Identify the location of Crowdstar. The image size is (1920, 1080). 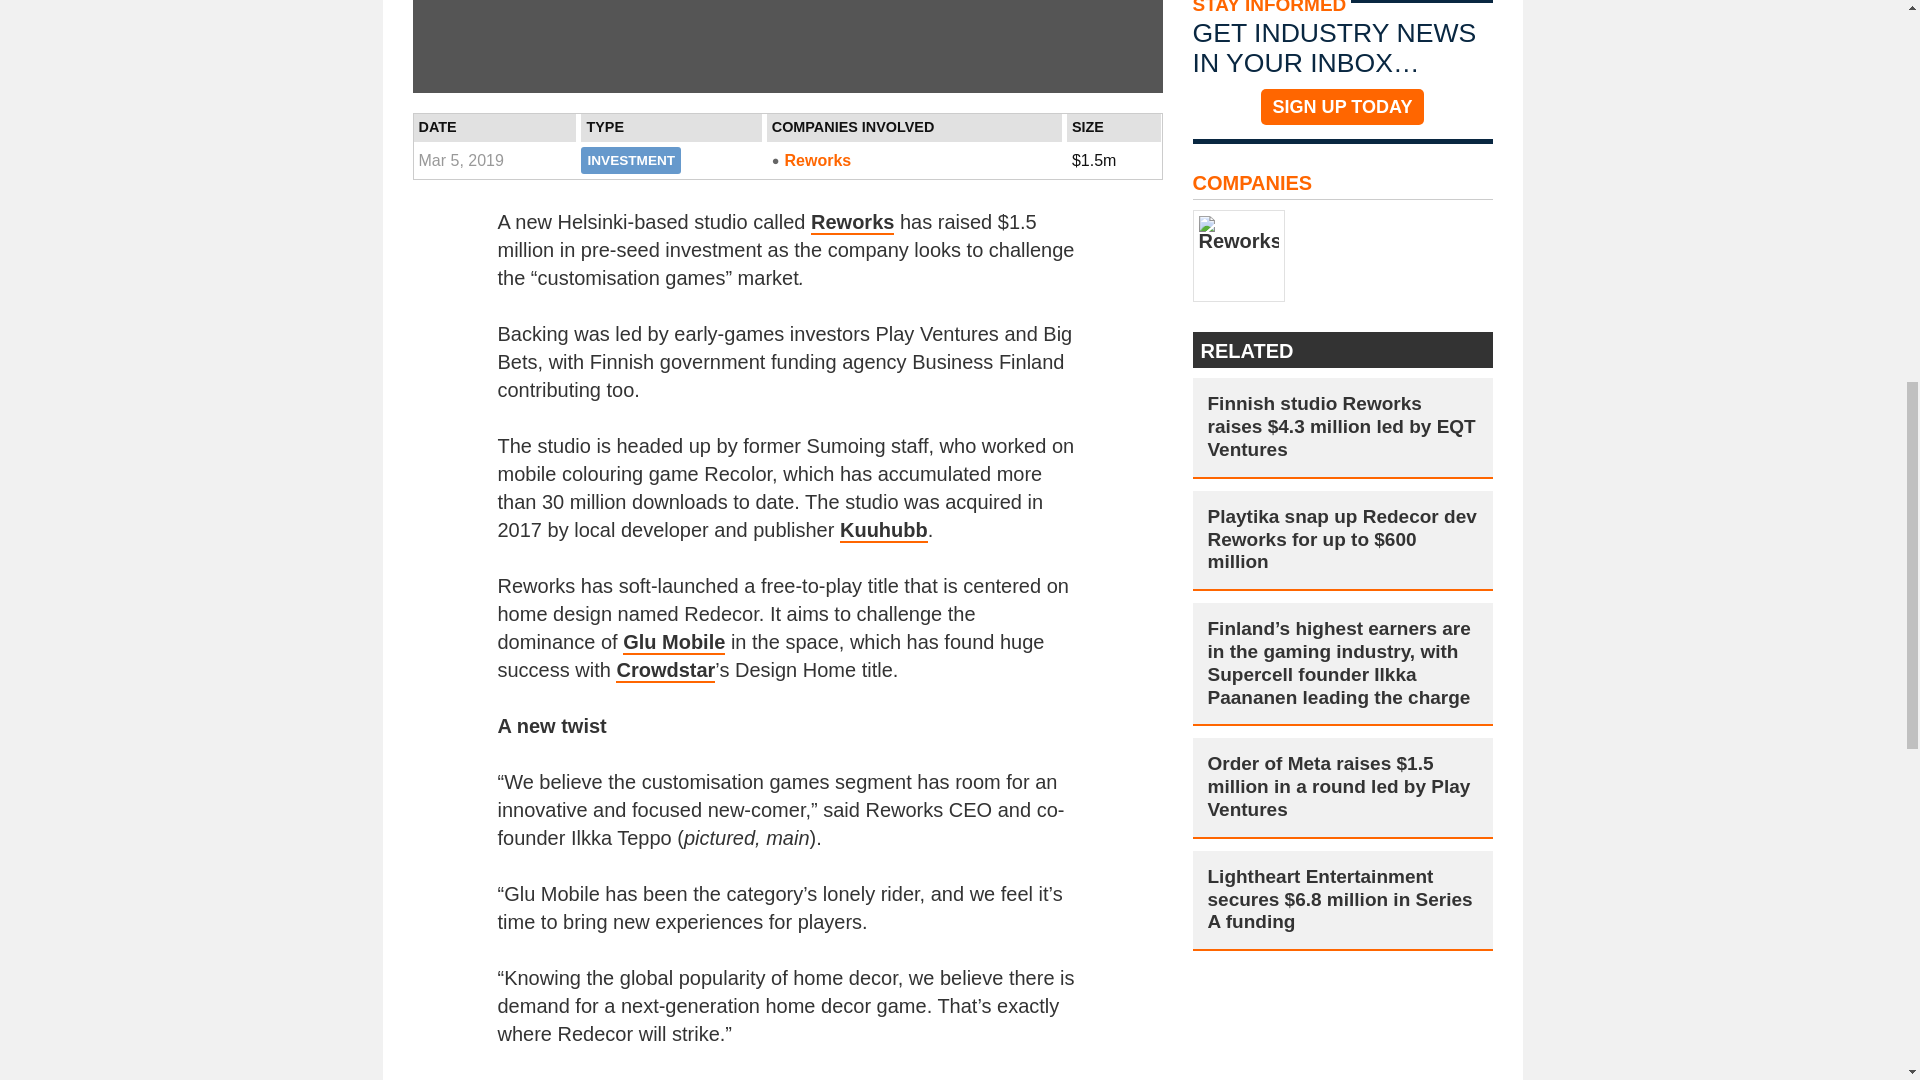
(665, 670).